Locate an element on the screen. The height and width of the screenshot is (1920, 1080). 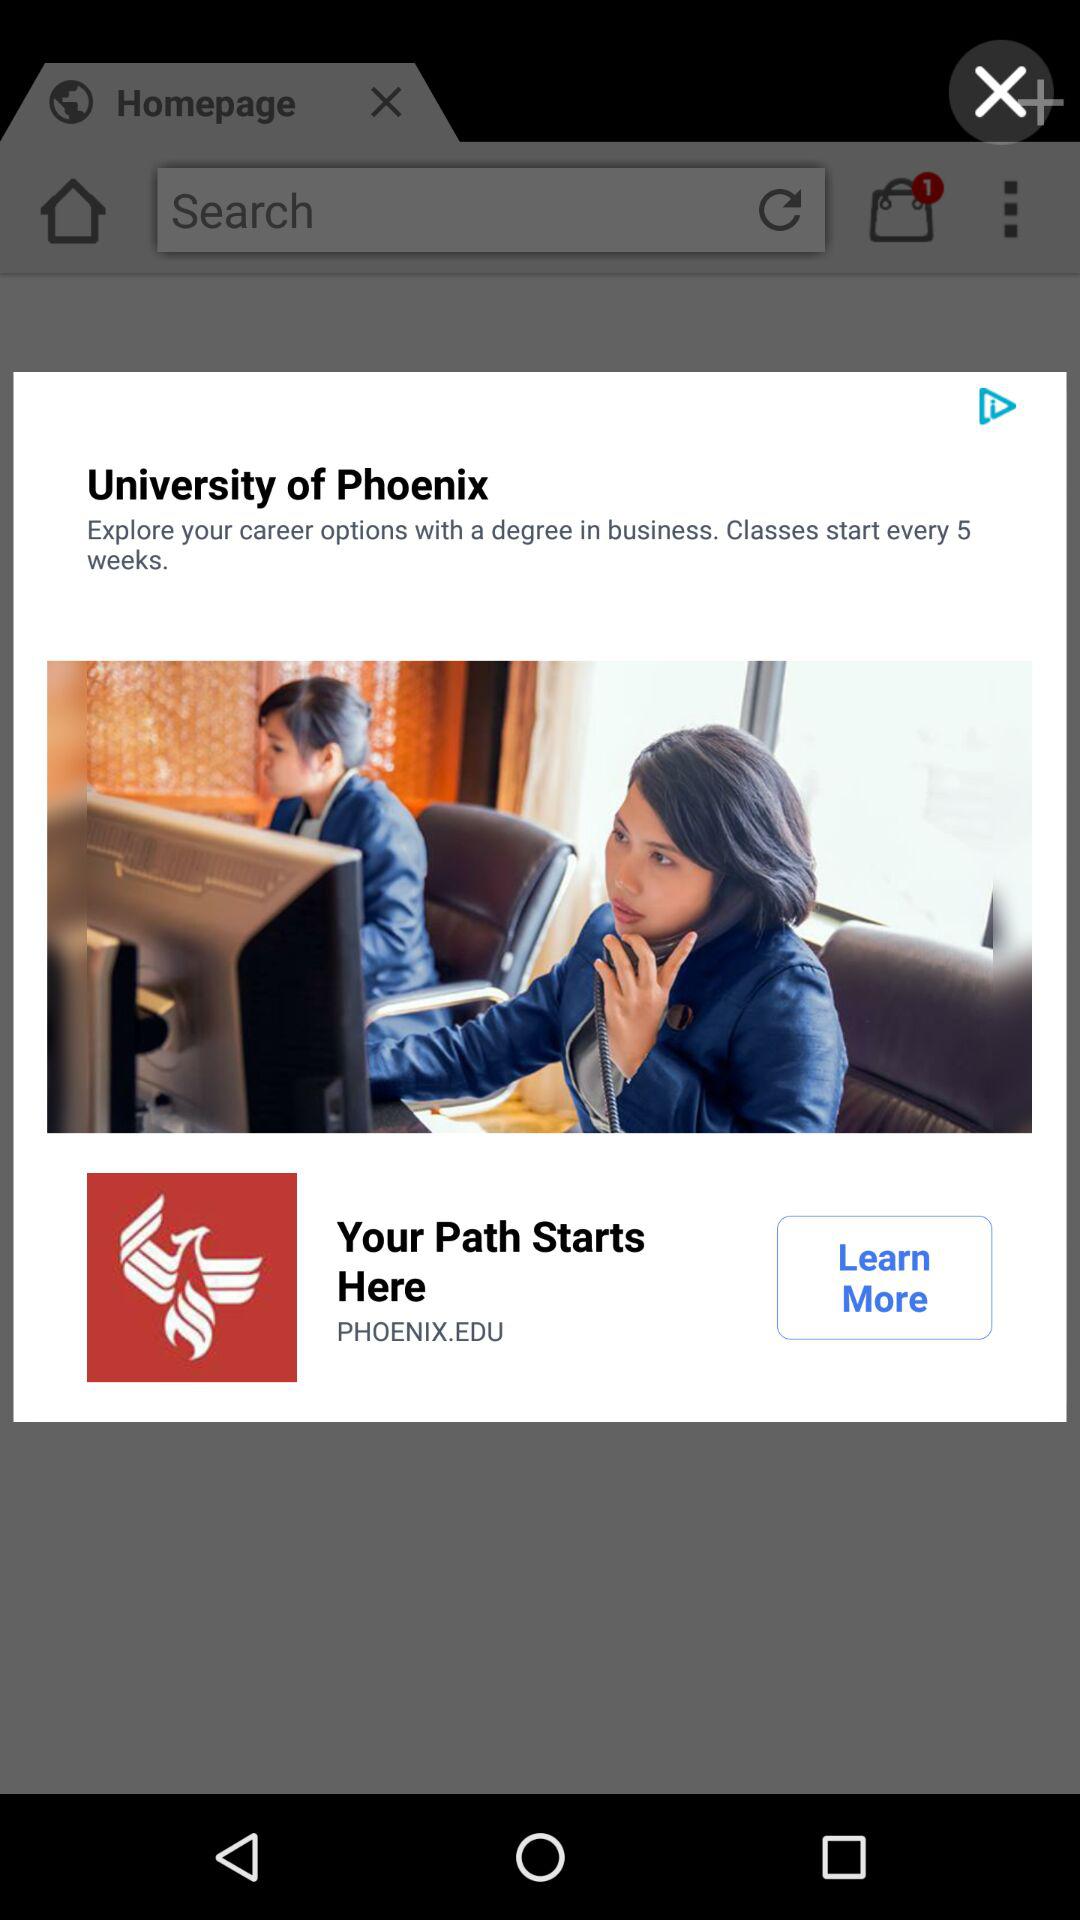
open the item to the right of the your path starts is located at coordinates (884, 1277).